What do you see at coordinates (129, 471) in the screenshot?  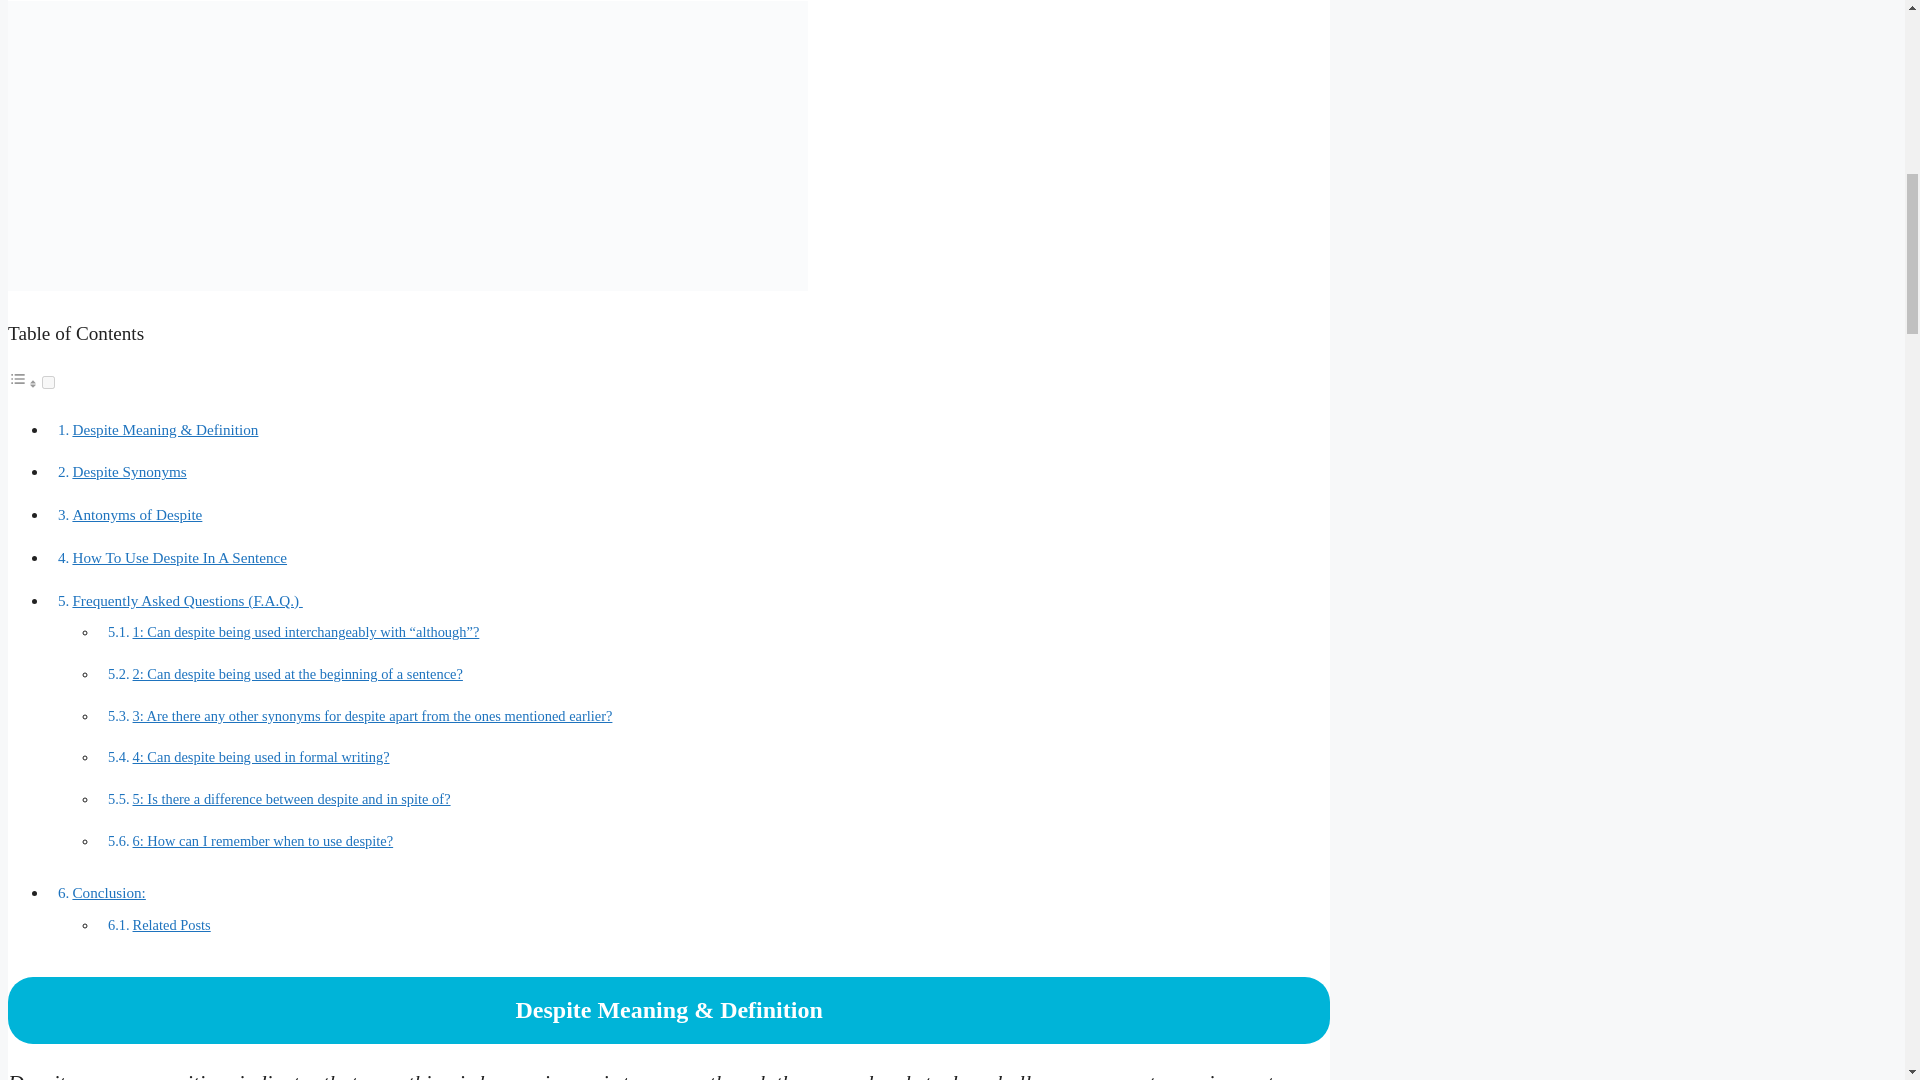 I see `Despite Synonyms` at bounding box center [129, 471].